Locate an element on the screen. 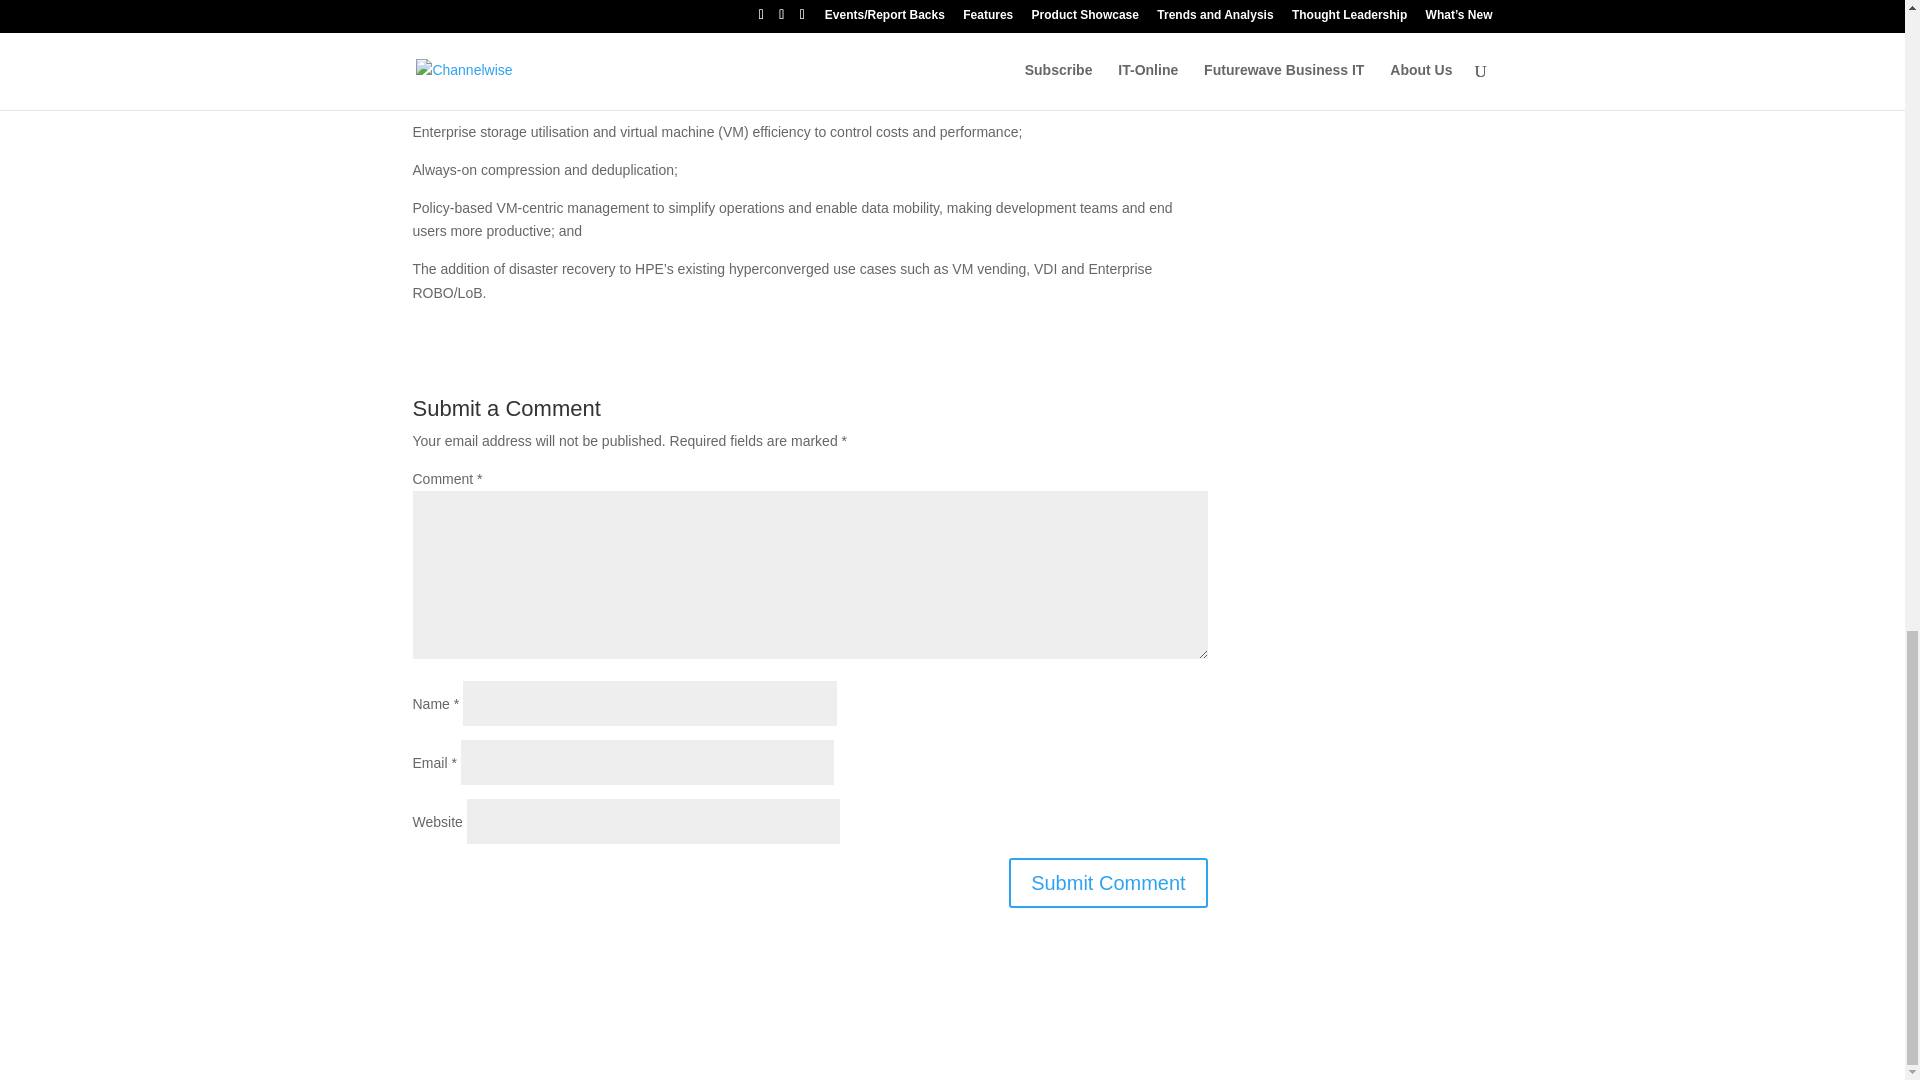 This screenshot has width=1920, height=1080. Submit Comment is located at coordinates (1108, 882).